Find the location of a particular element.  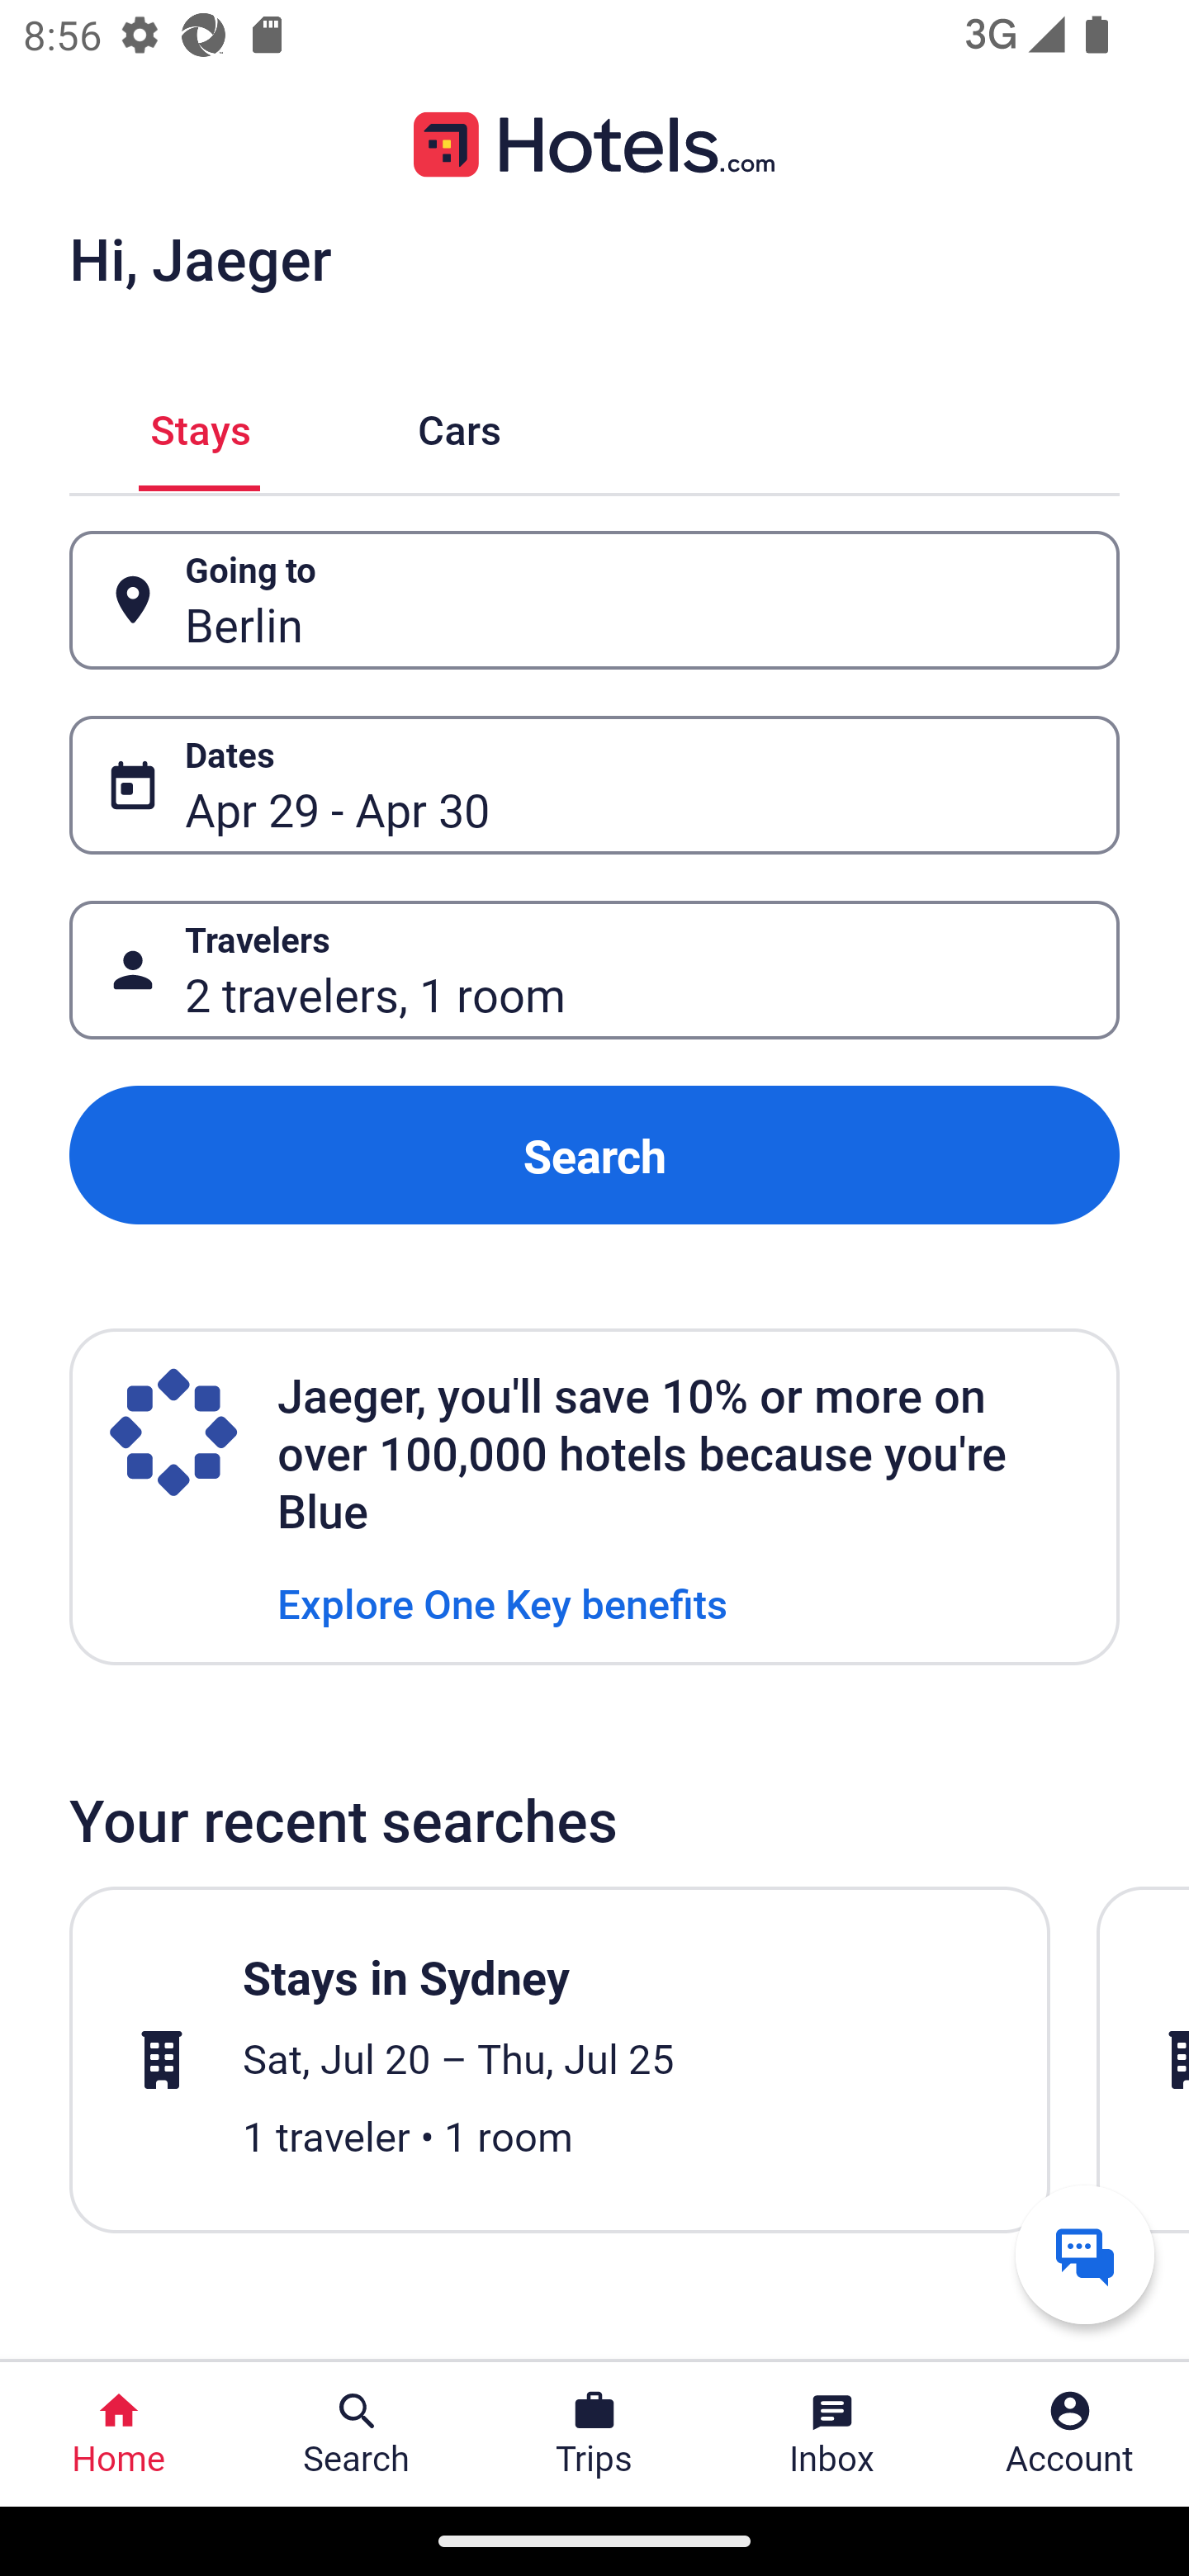

Inbox Inbox Button is located at coordinates (832, 2434).